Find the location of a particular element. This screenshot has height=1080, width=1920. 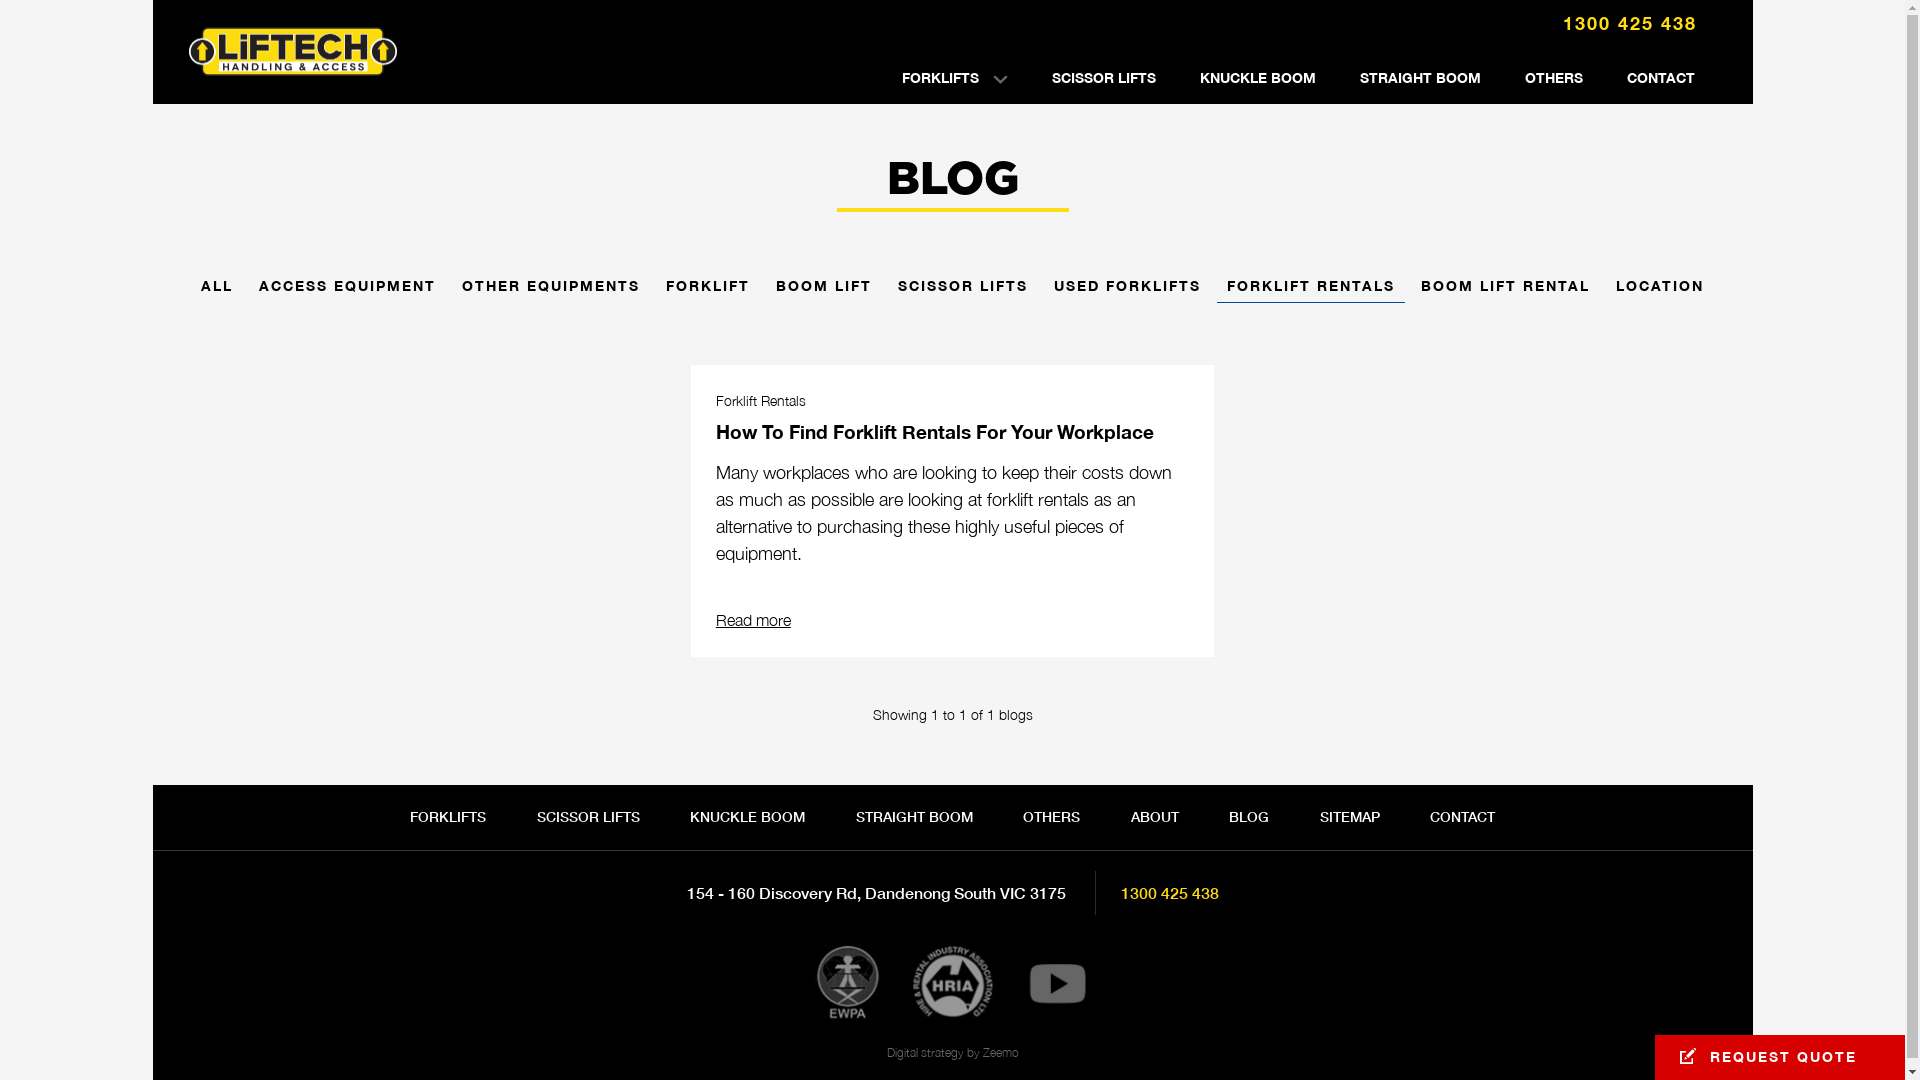

USED FORKLIFTS is located at coordinates (1128, 290).